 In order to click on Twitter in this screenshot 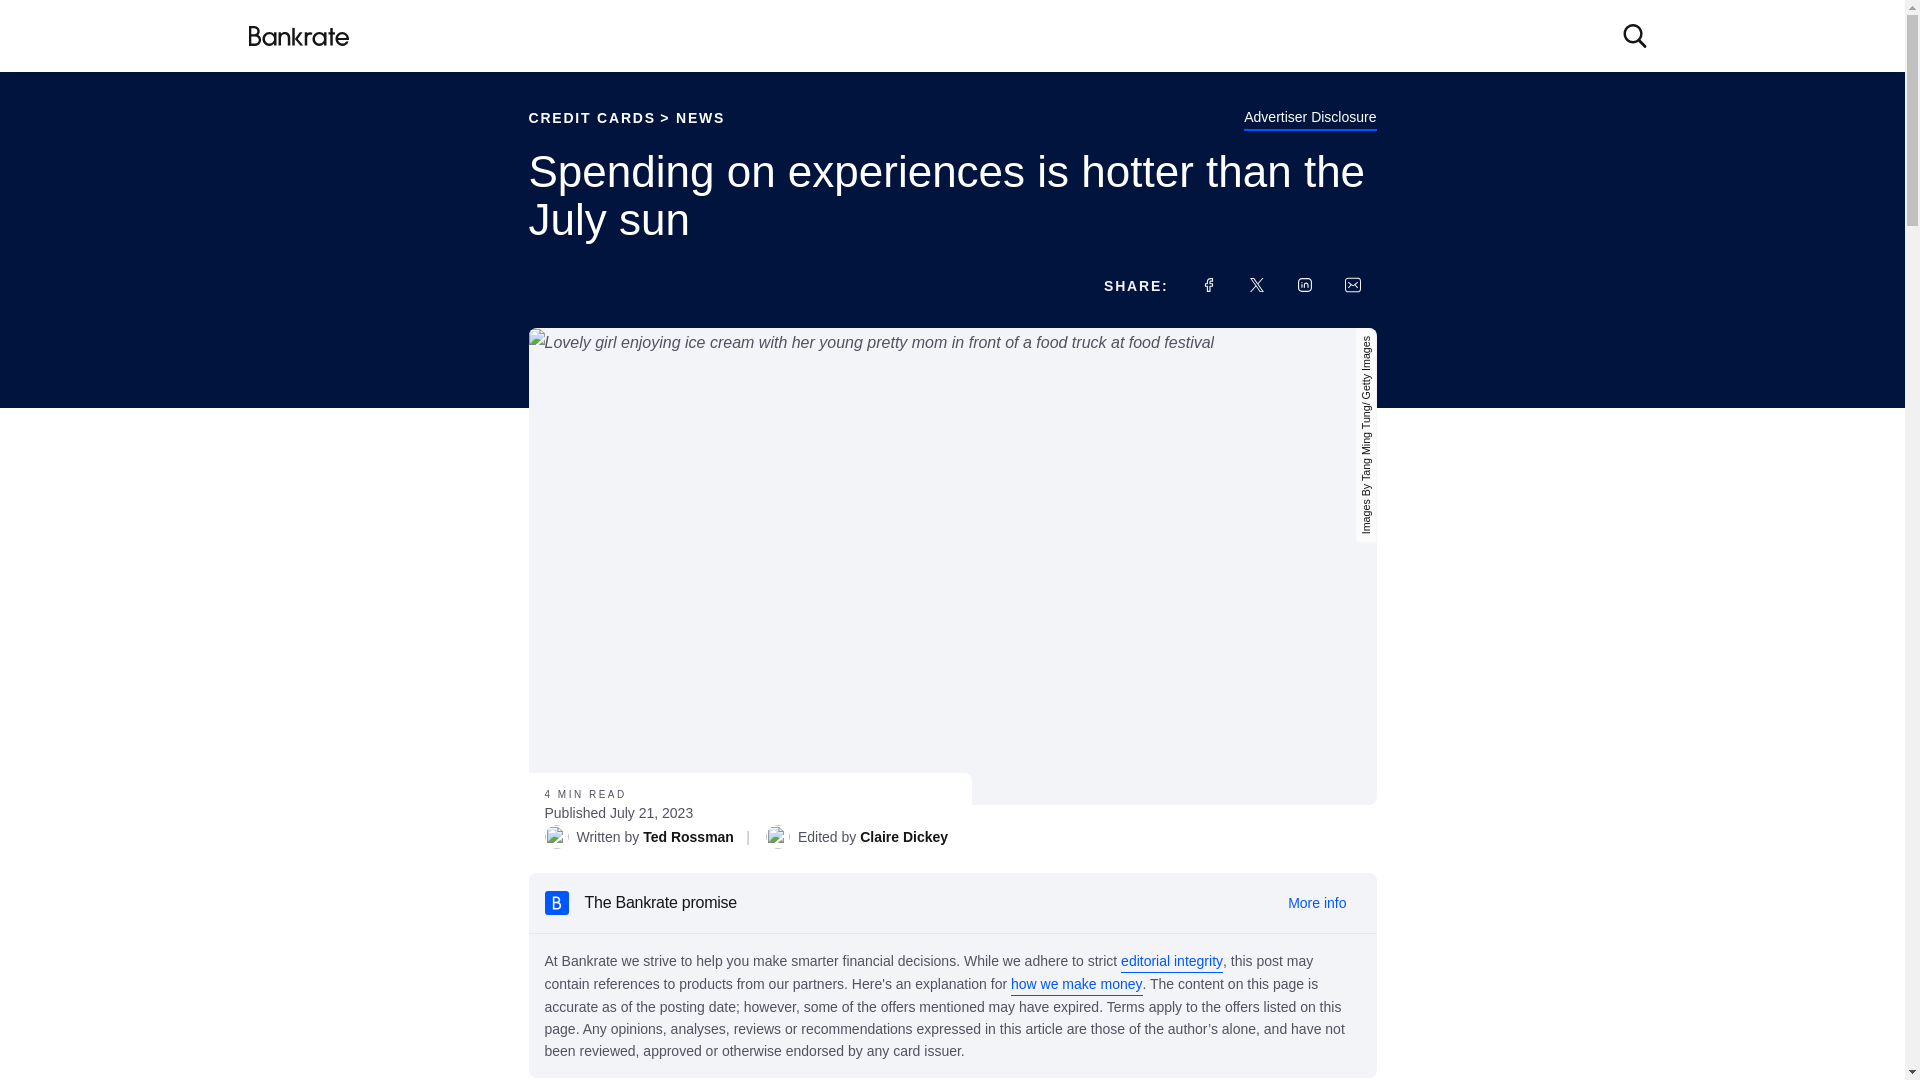, I will do `click(1256, 284)`.